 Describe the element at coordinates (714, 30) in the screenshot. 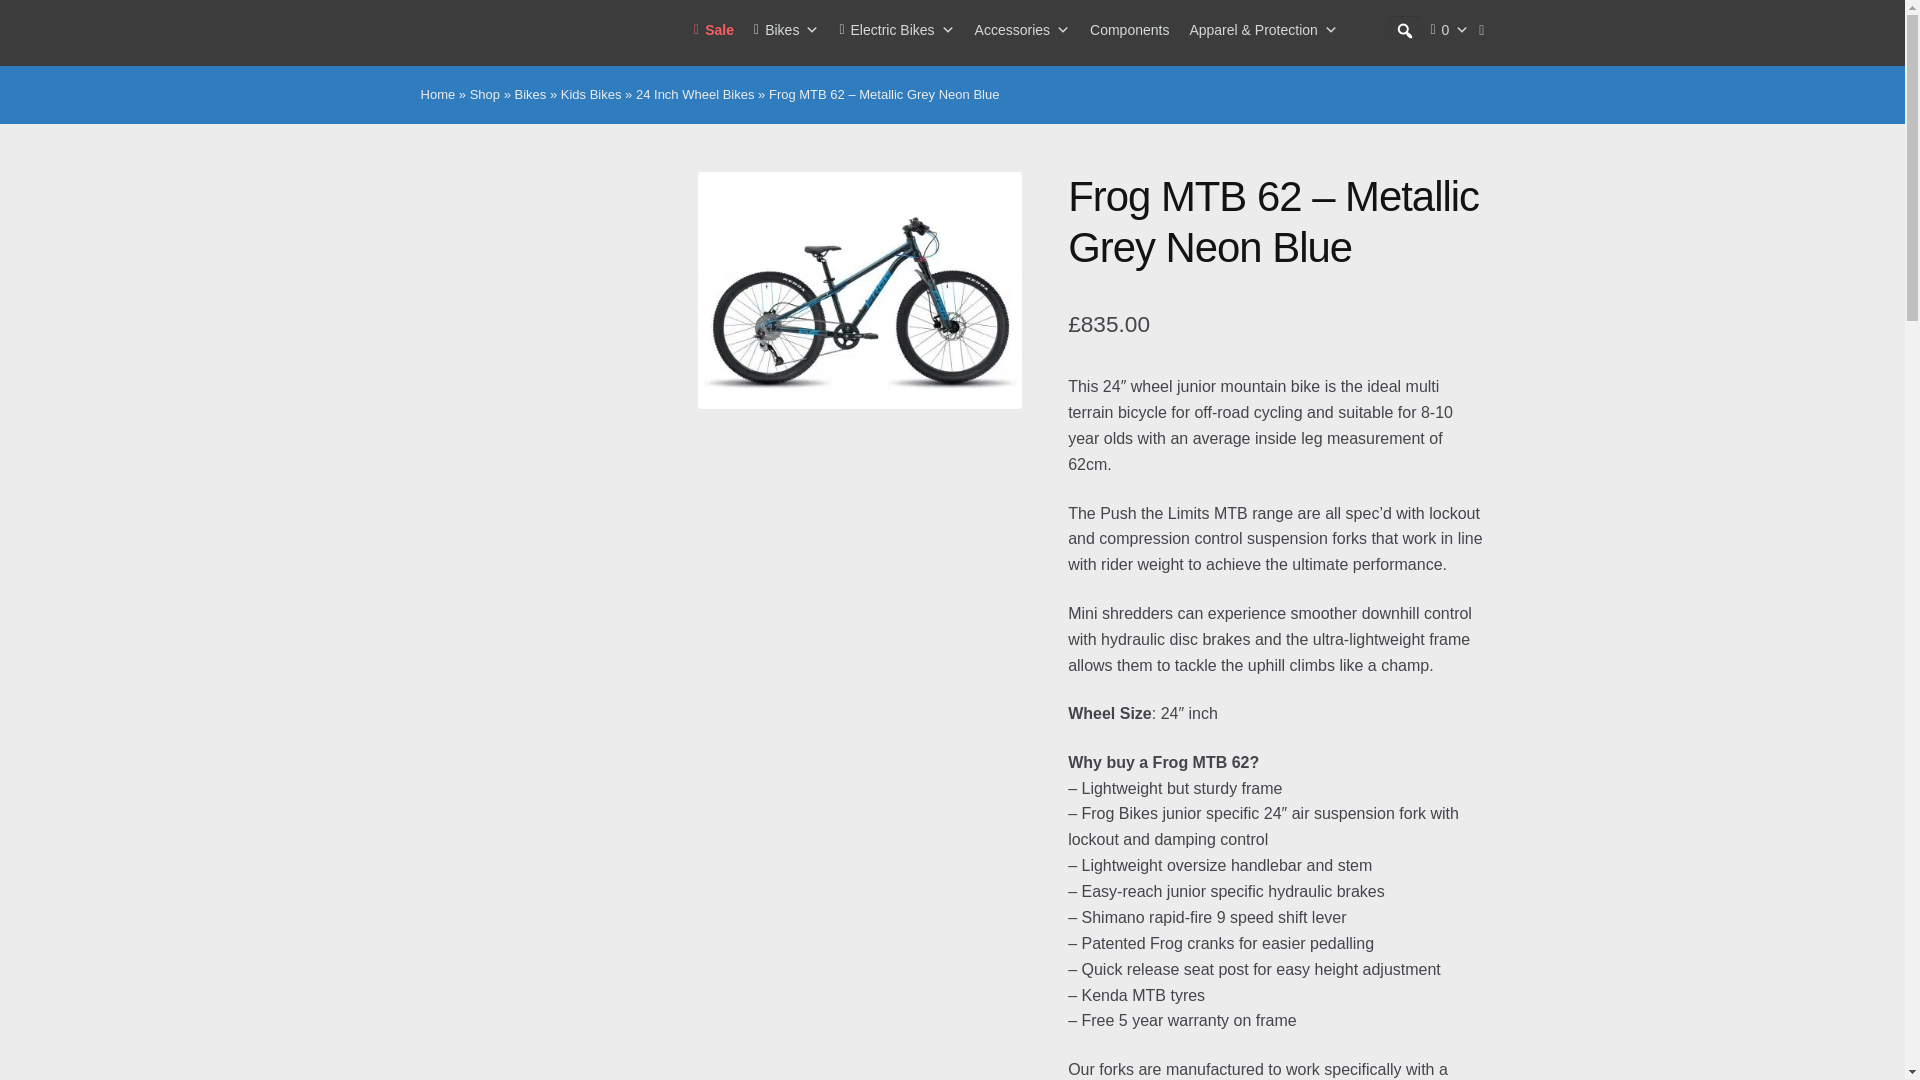

I see `Products On Sale` at that location.